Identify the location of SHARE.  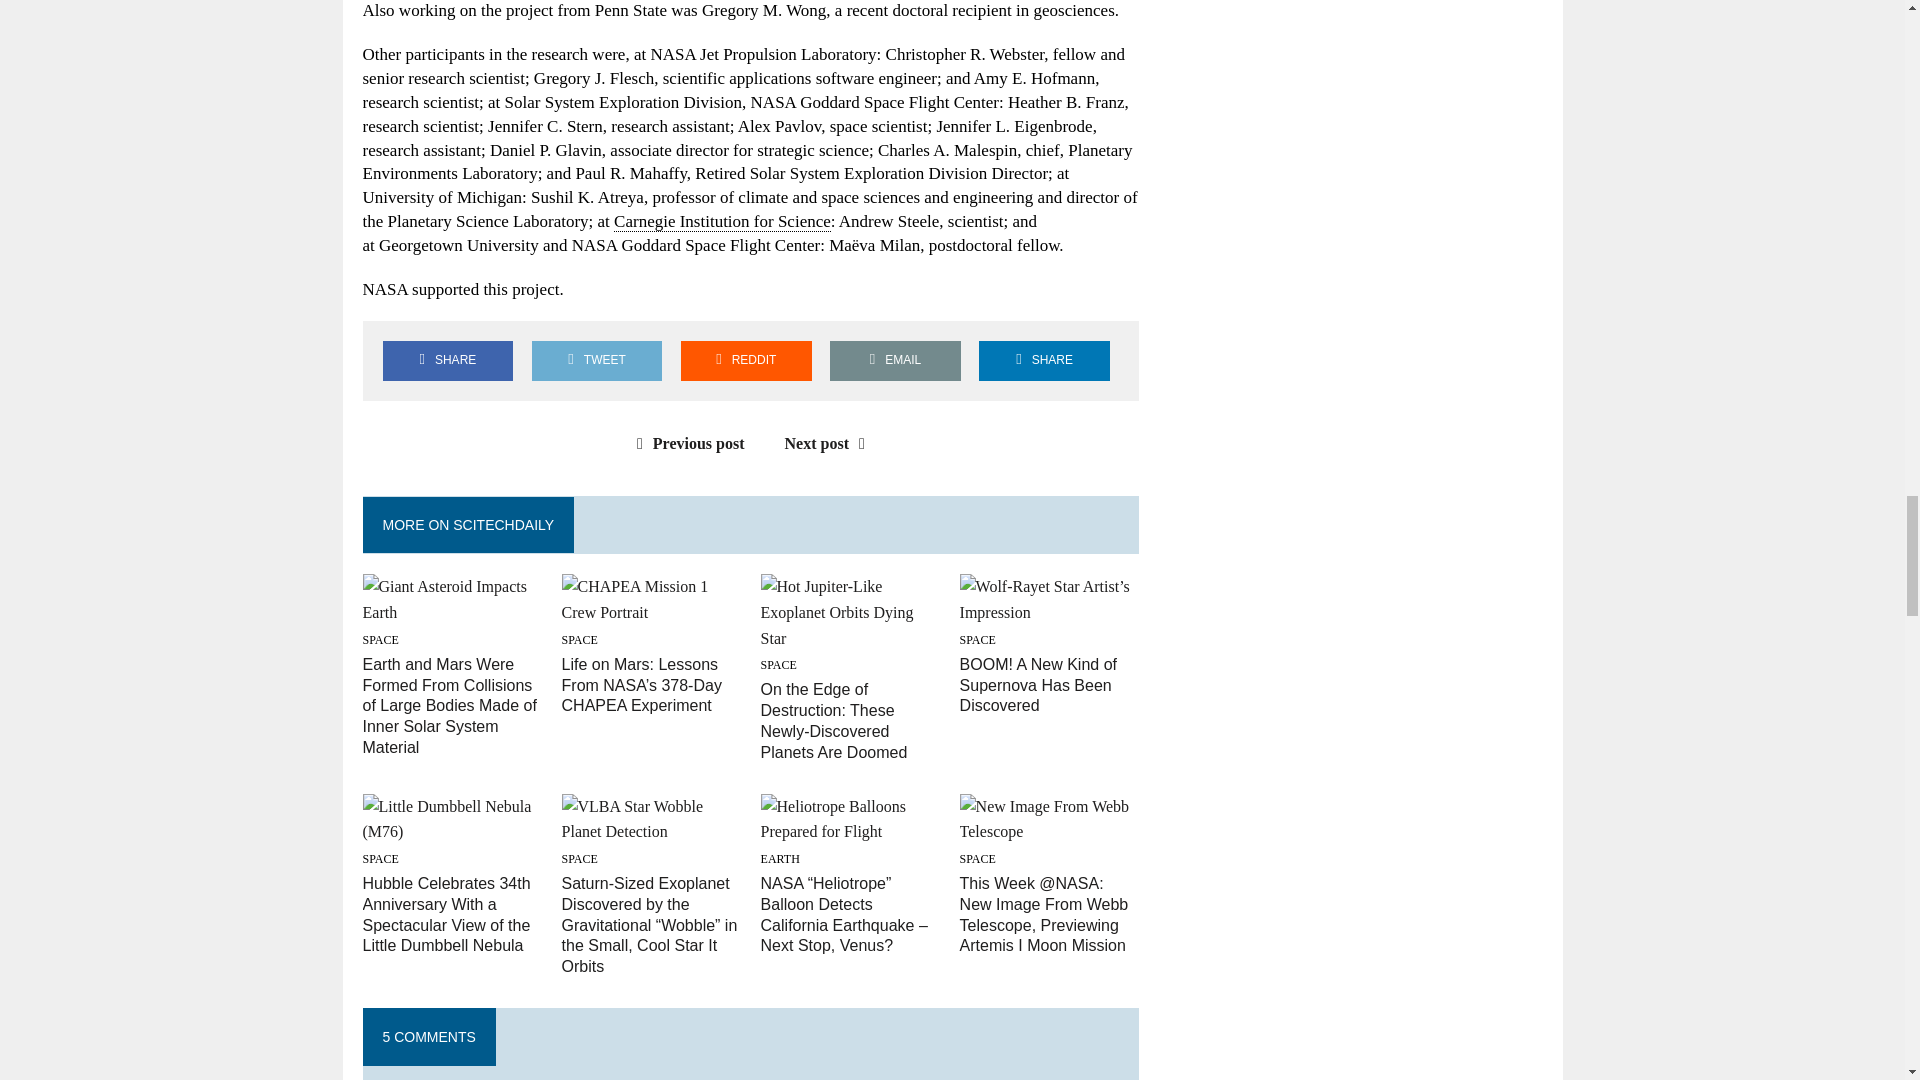
(447, 360).